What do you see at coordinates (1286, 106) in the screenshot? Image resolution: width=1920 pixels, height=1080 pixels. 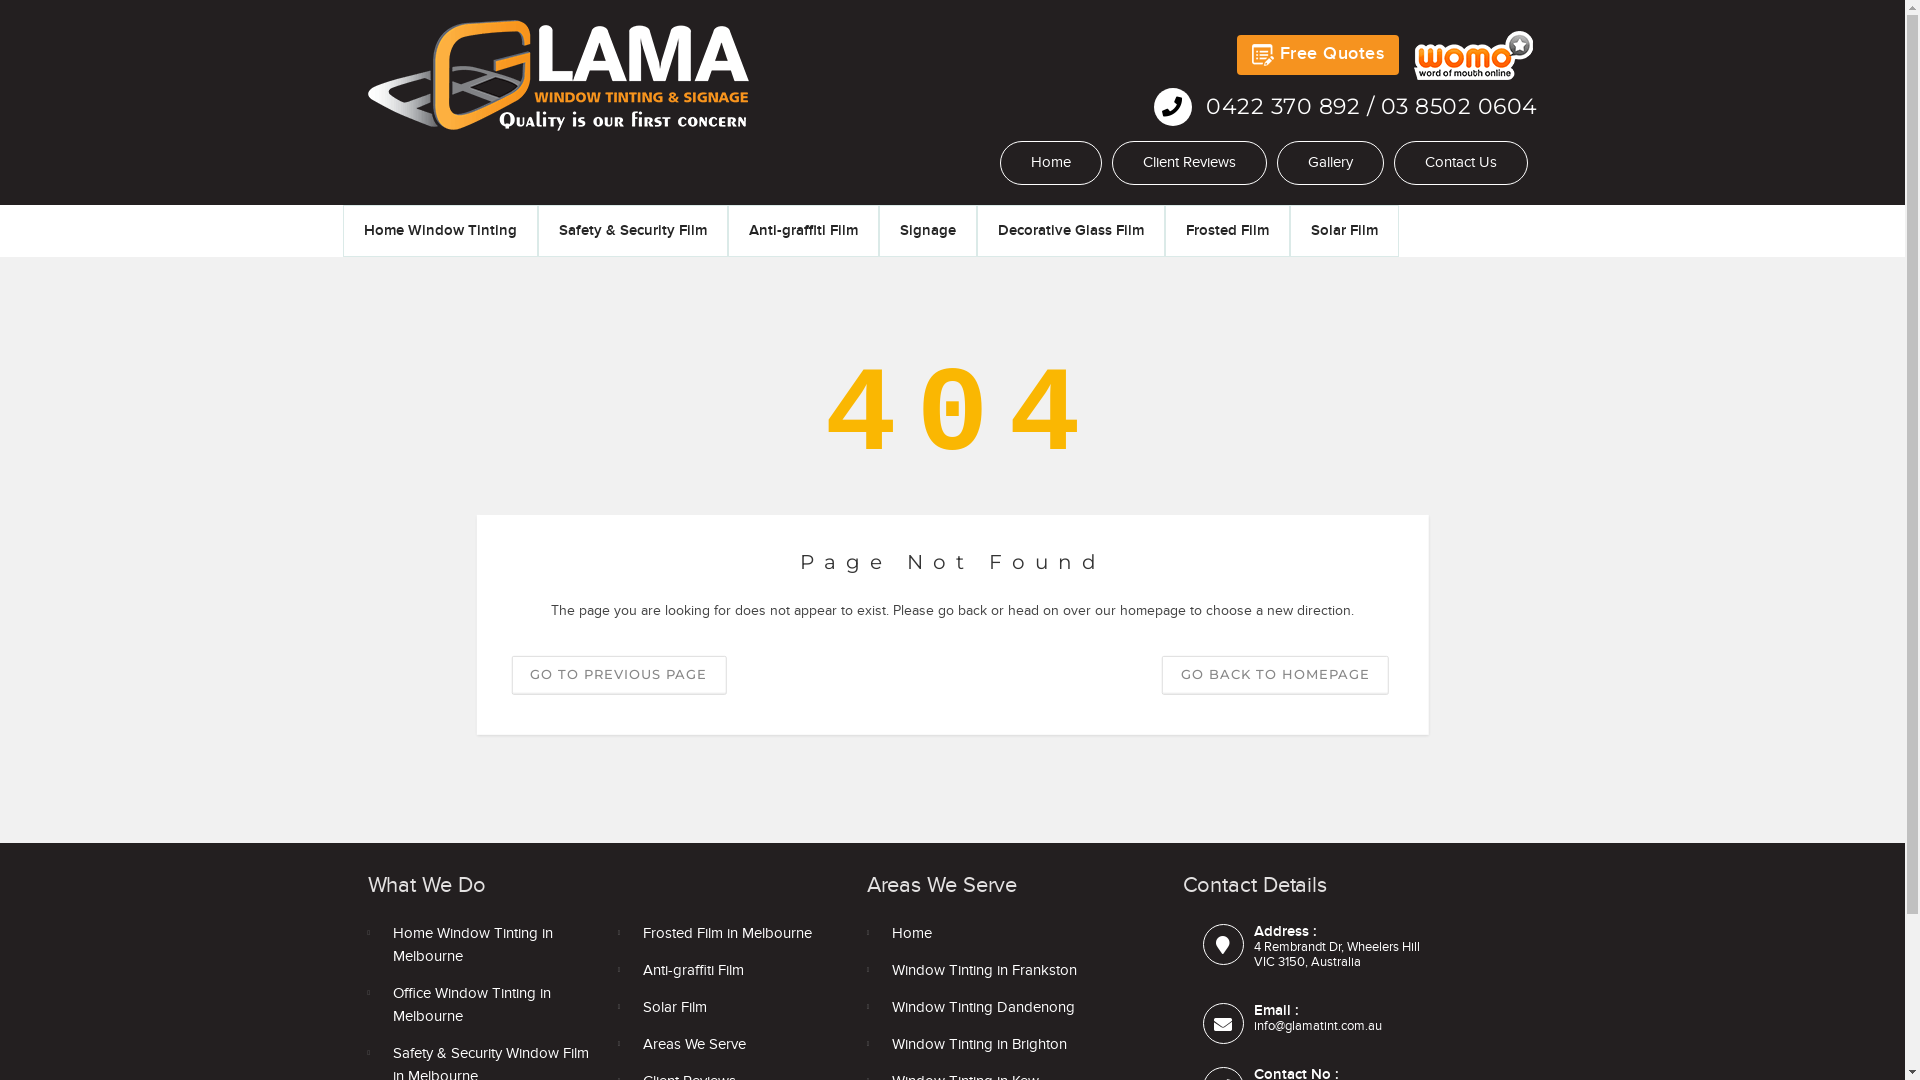 I see `0422 370 892` at bounding box center [1286, 106].